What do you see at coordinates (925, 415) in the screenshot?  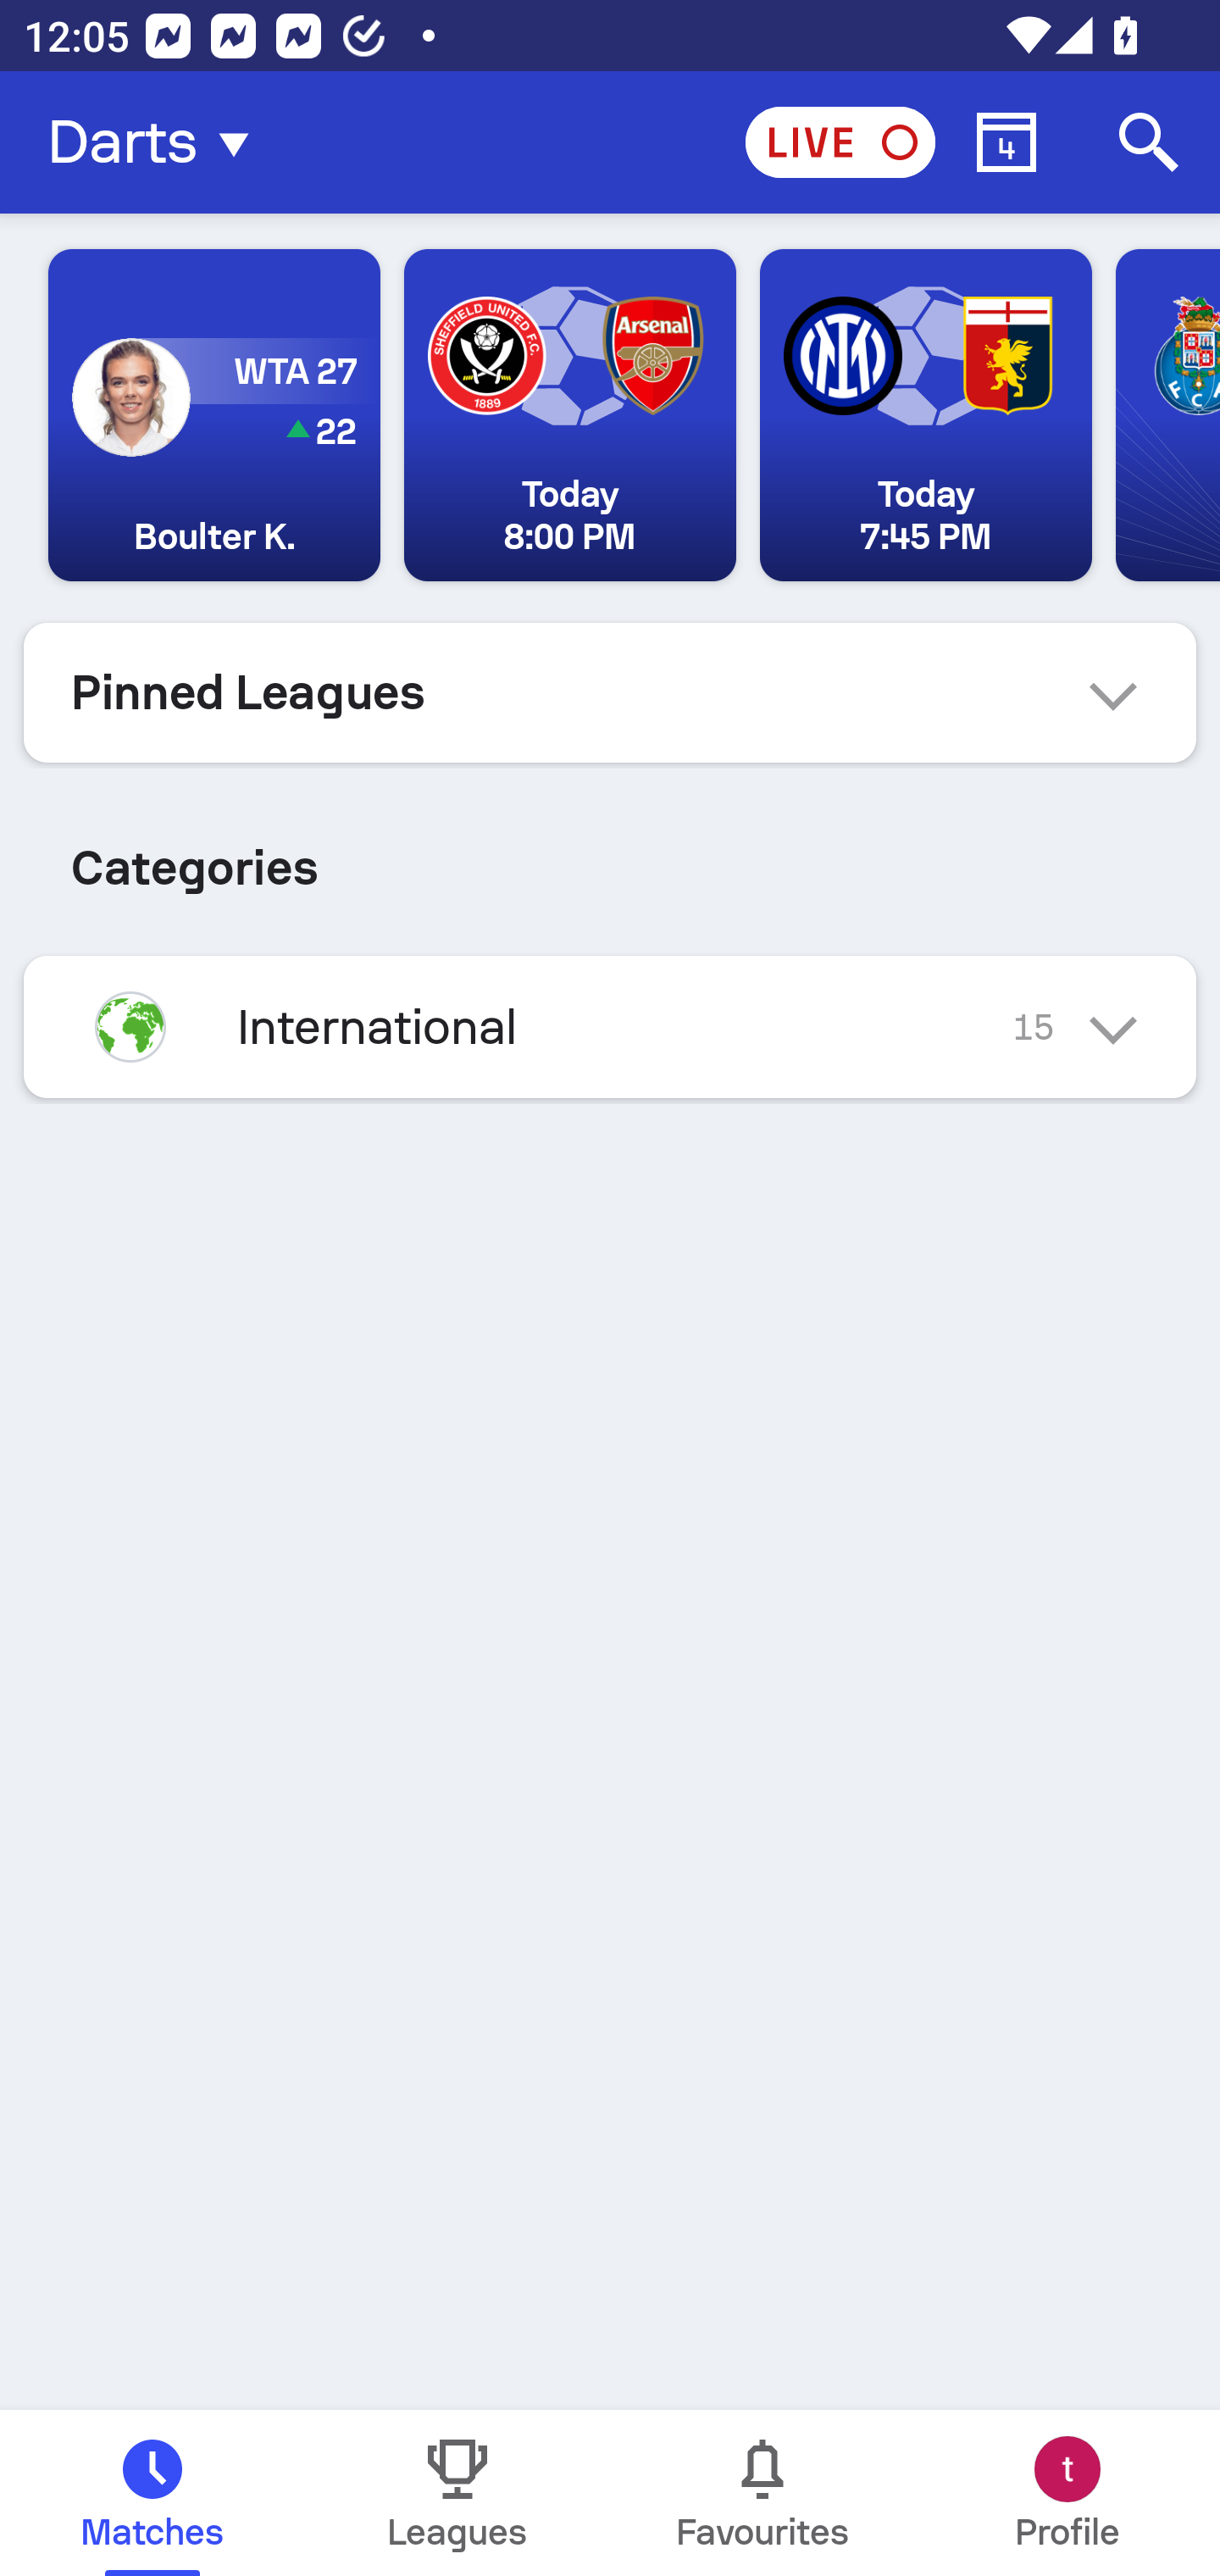 I see `Today
7:45 PM` at bounding box center [925, 415].